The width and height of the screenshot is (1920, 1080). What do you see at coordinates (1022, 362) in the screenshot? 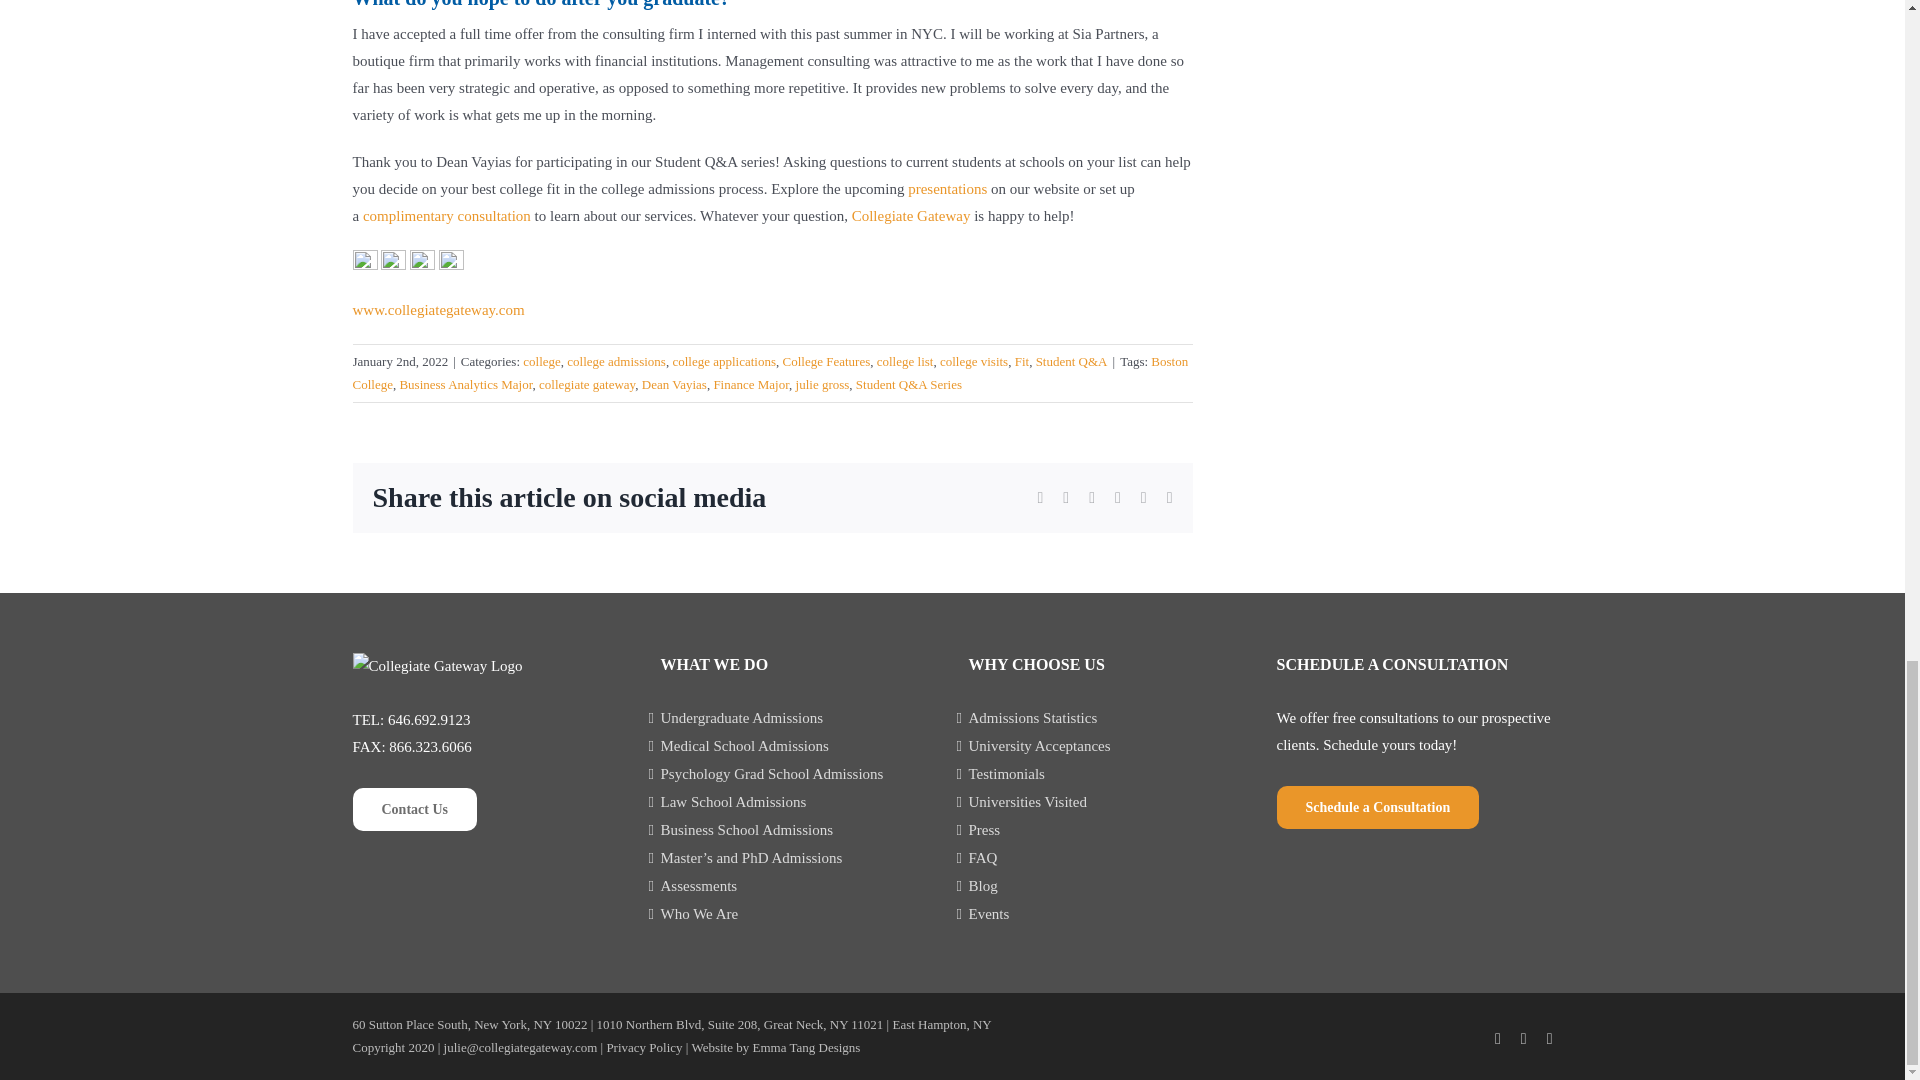
I see `Fit` at bounding box center [1022, 362].